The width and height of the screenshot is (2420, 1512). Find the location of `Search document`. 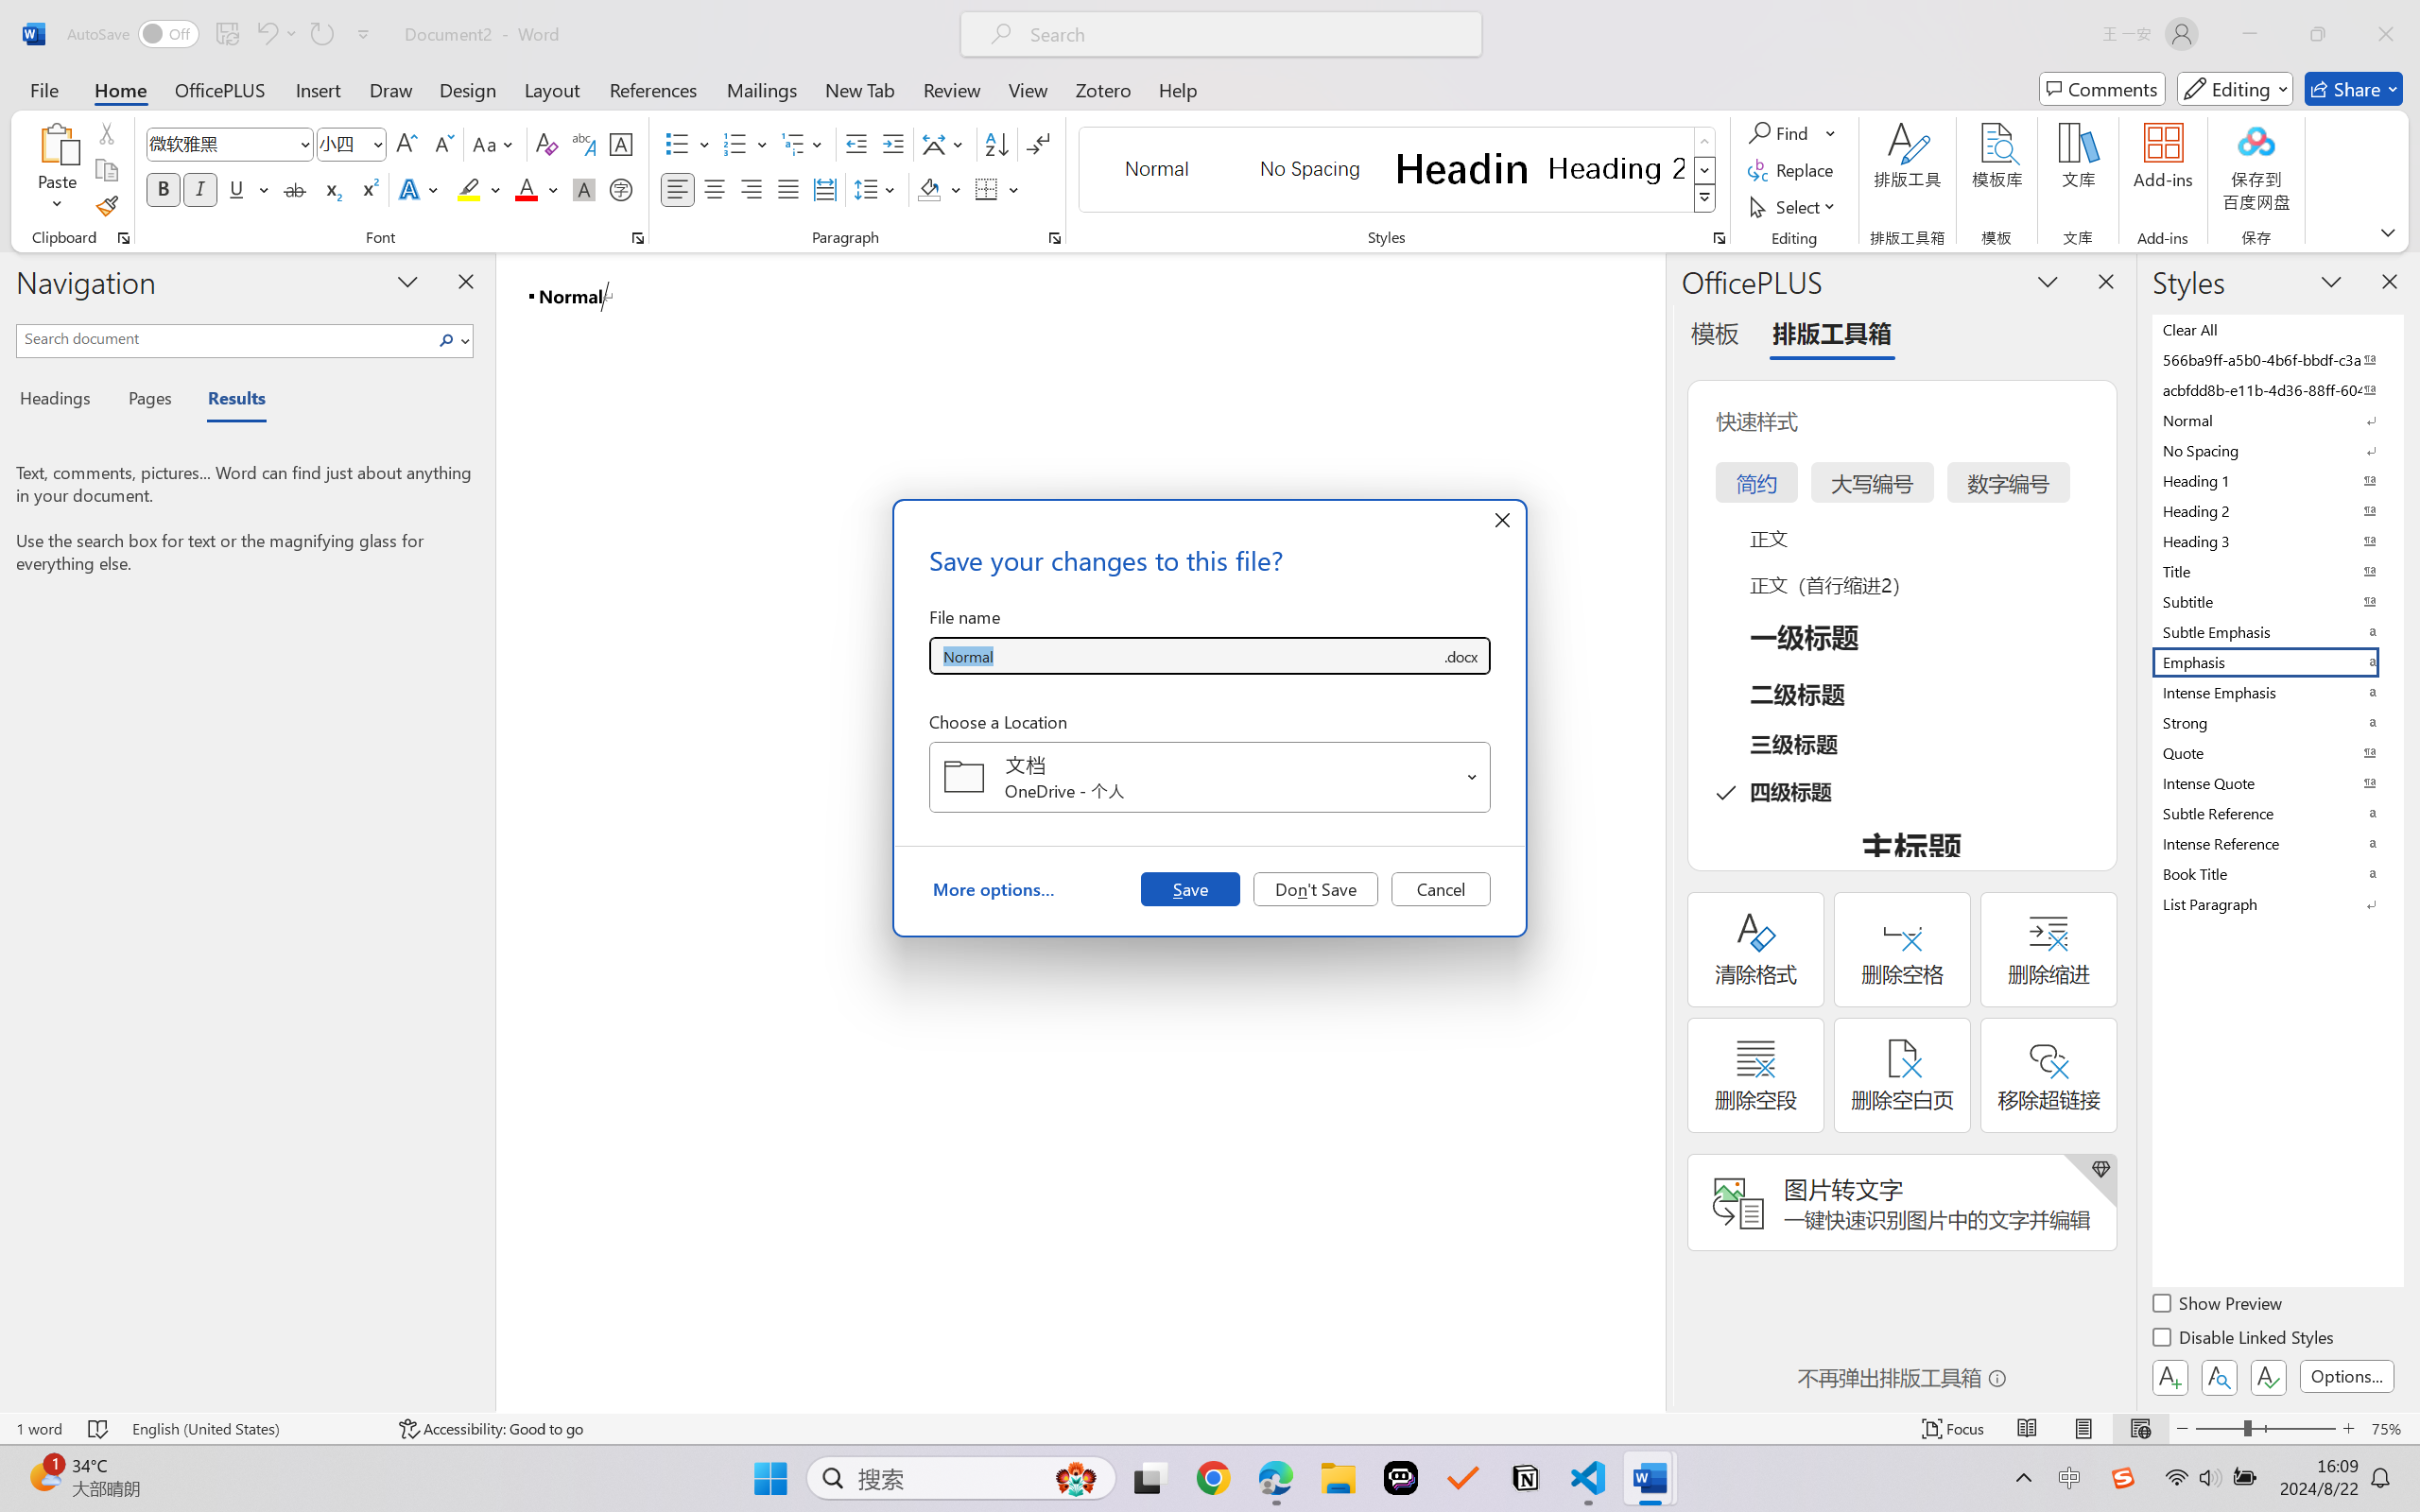

Search document is located at coordinates (225, 338).